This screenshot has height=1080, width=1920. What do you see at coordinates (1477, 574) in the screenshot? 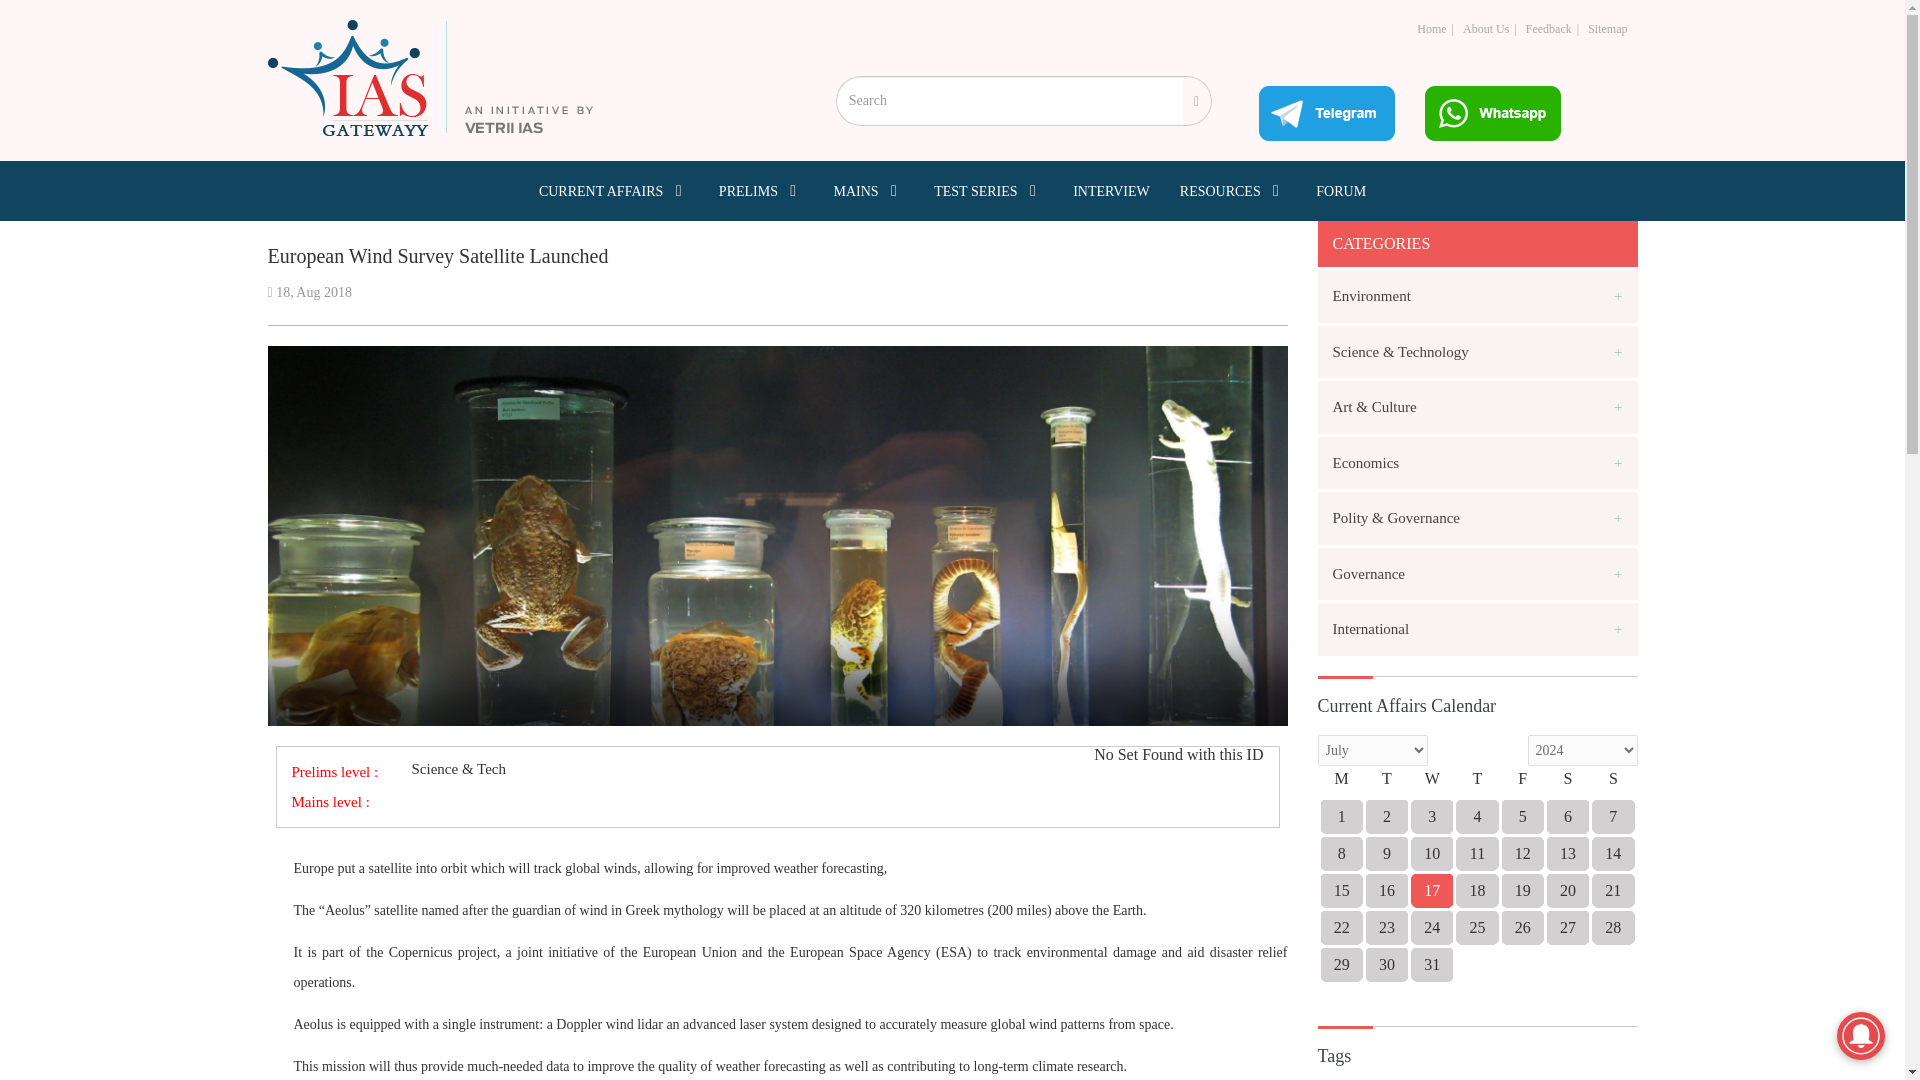
I see `Governance` at bounding box center [1477, 574].